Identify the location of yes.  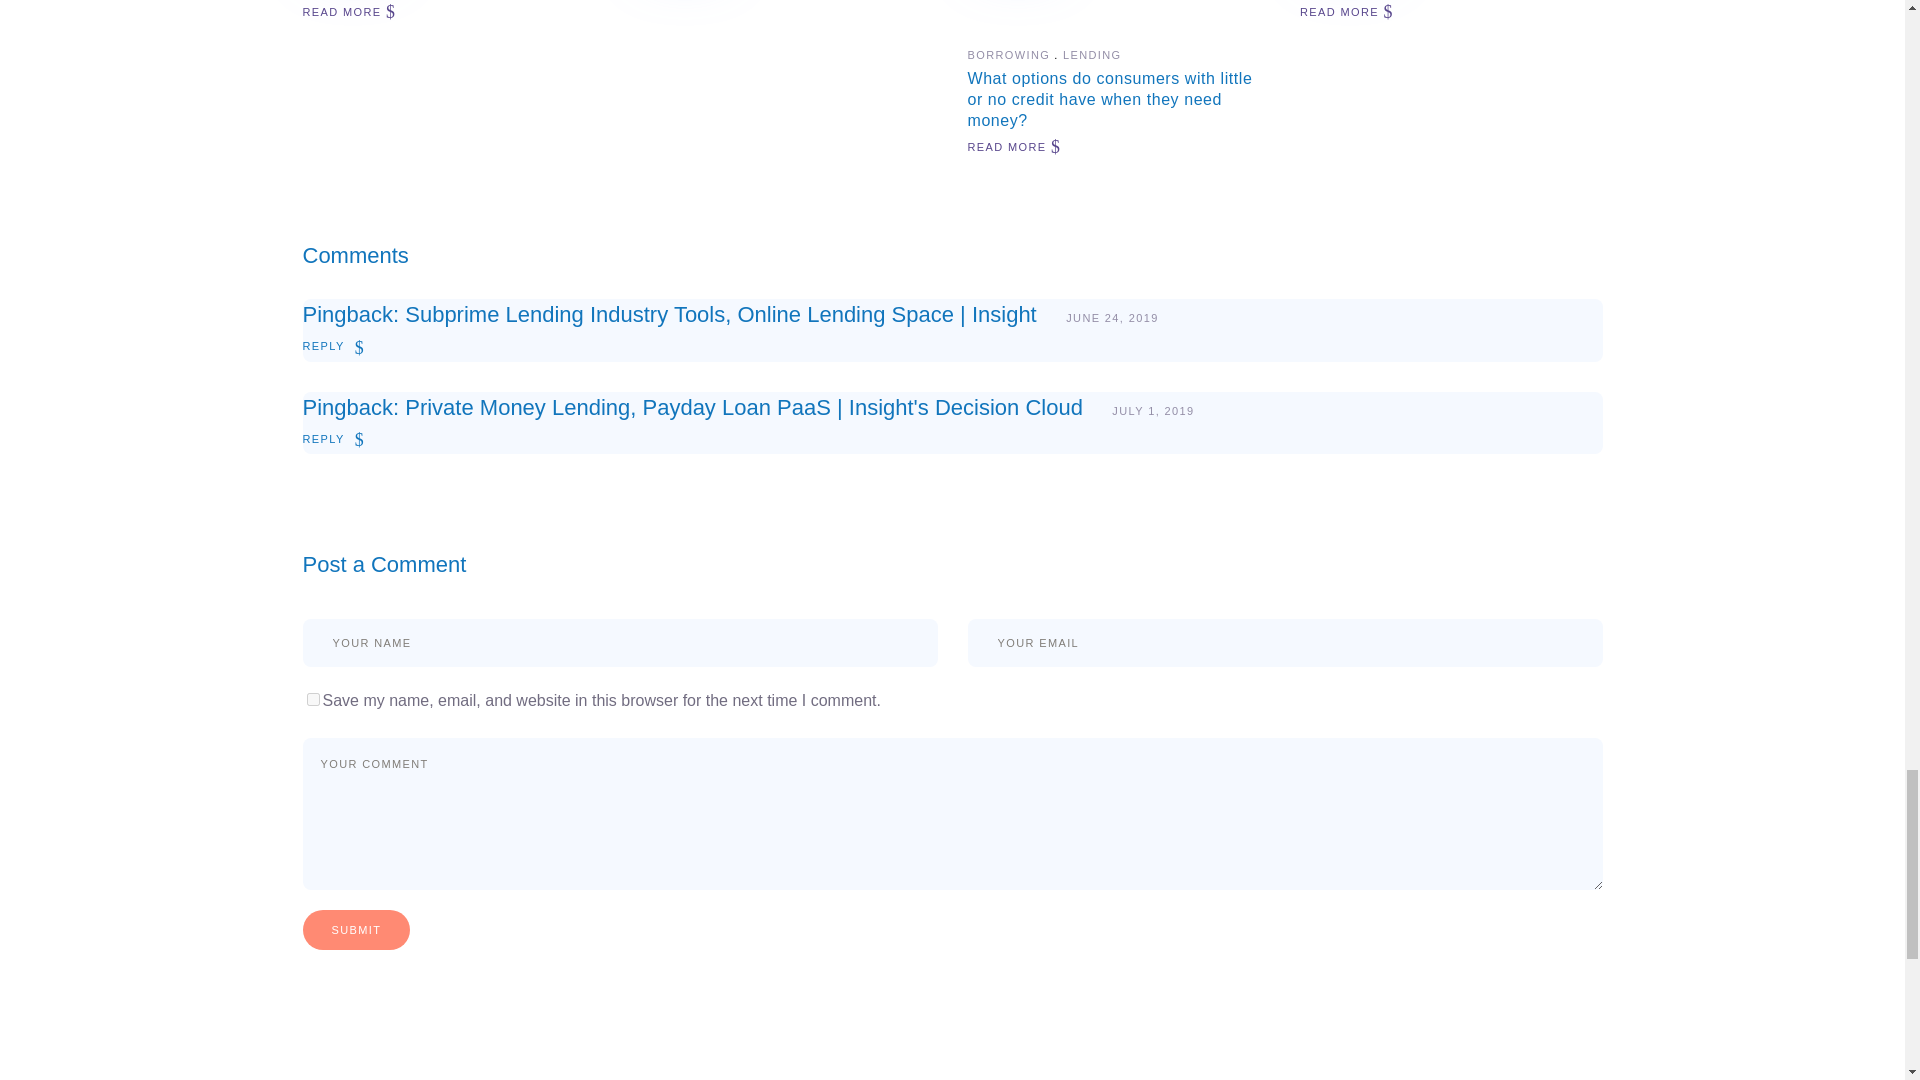
(312, 700).